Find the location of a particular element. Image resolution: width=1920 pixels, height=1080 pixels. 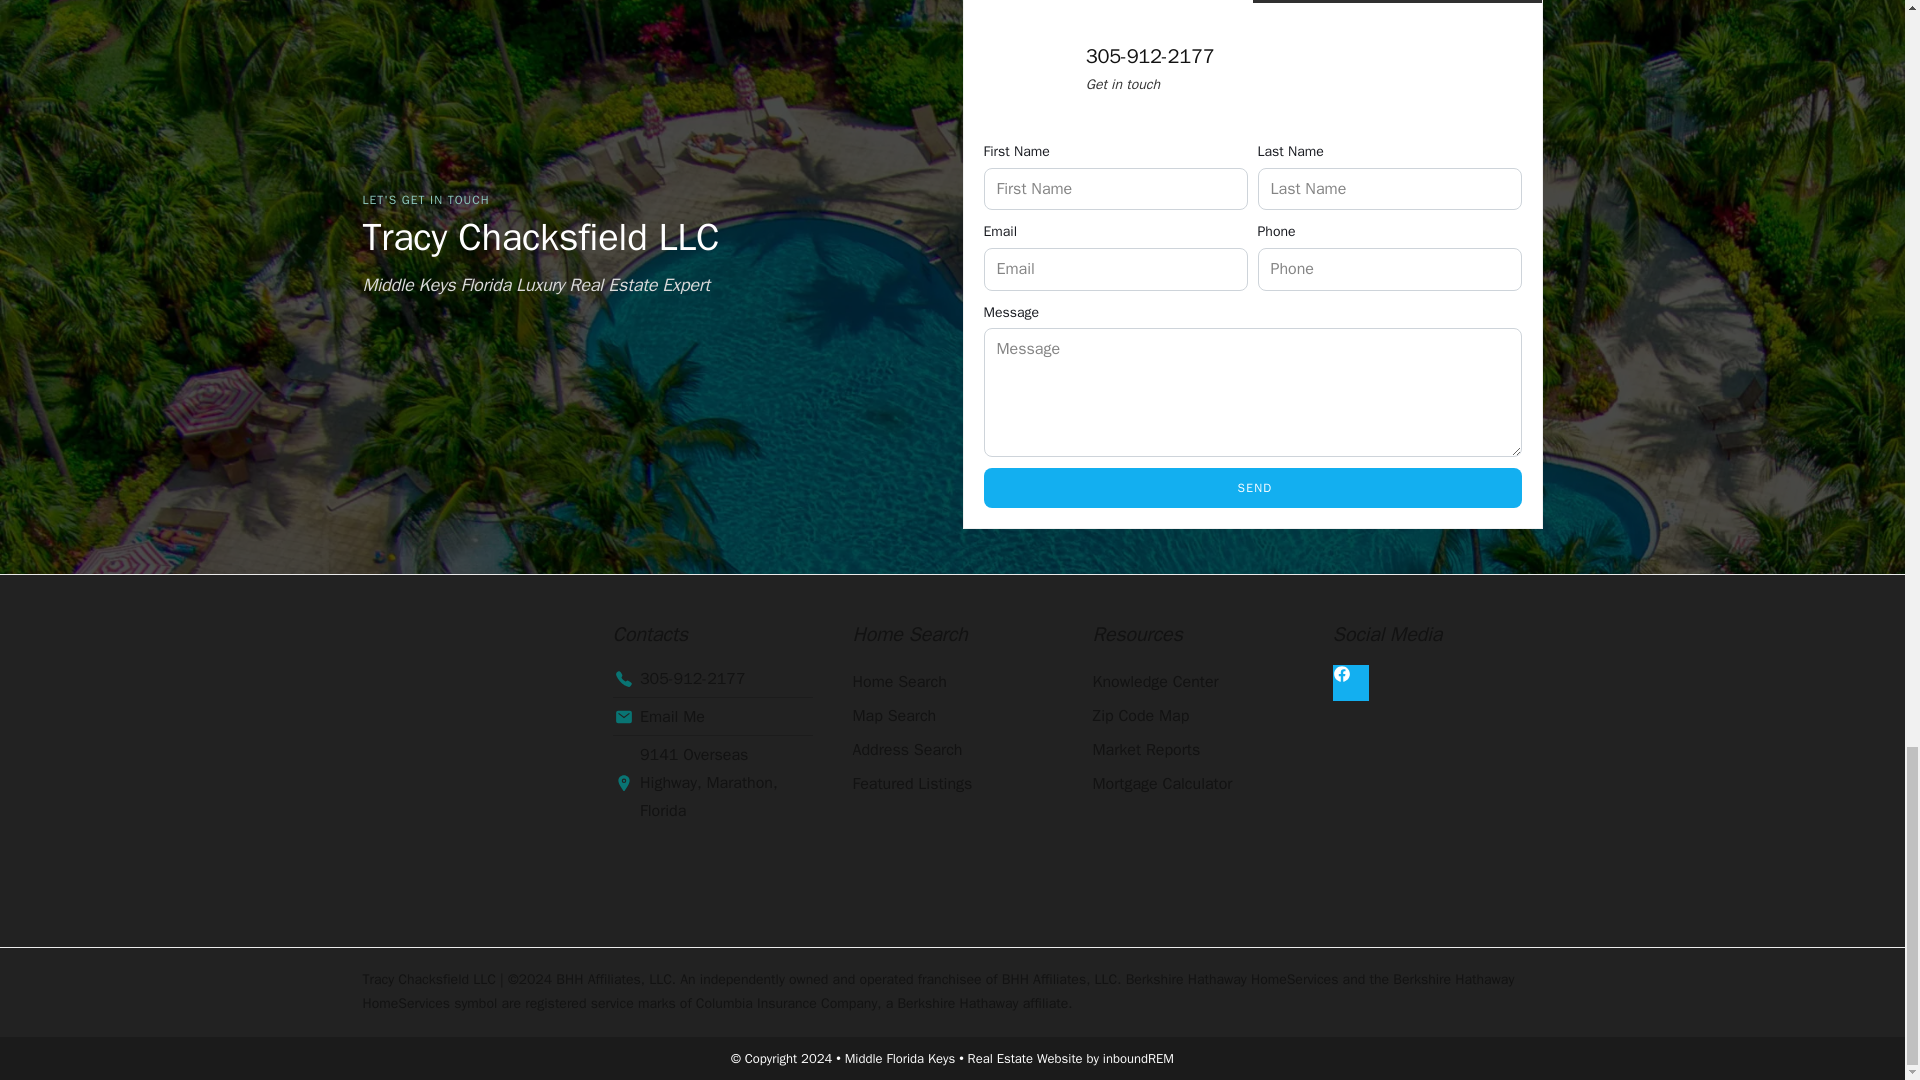

Mortgage Calculator is located at coordinates (1192, 784).